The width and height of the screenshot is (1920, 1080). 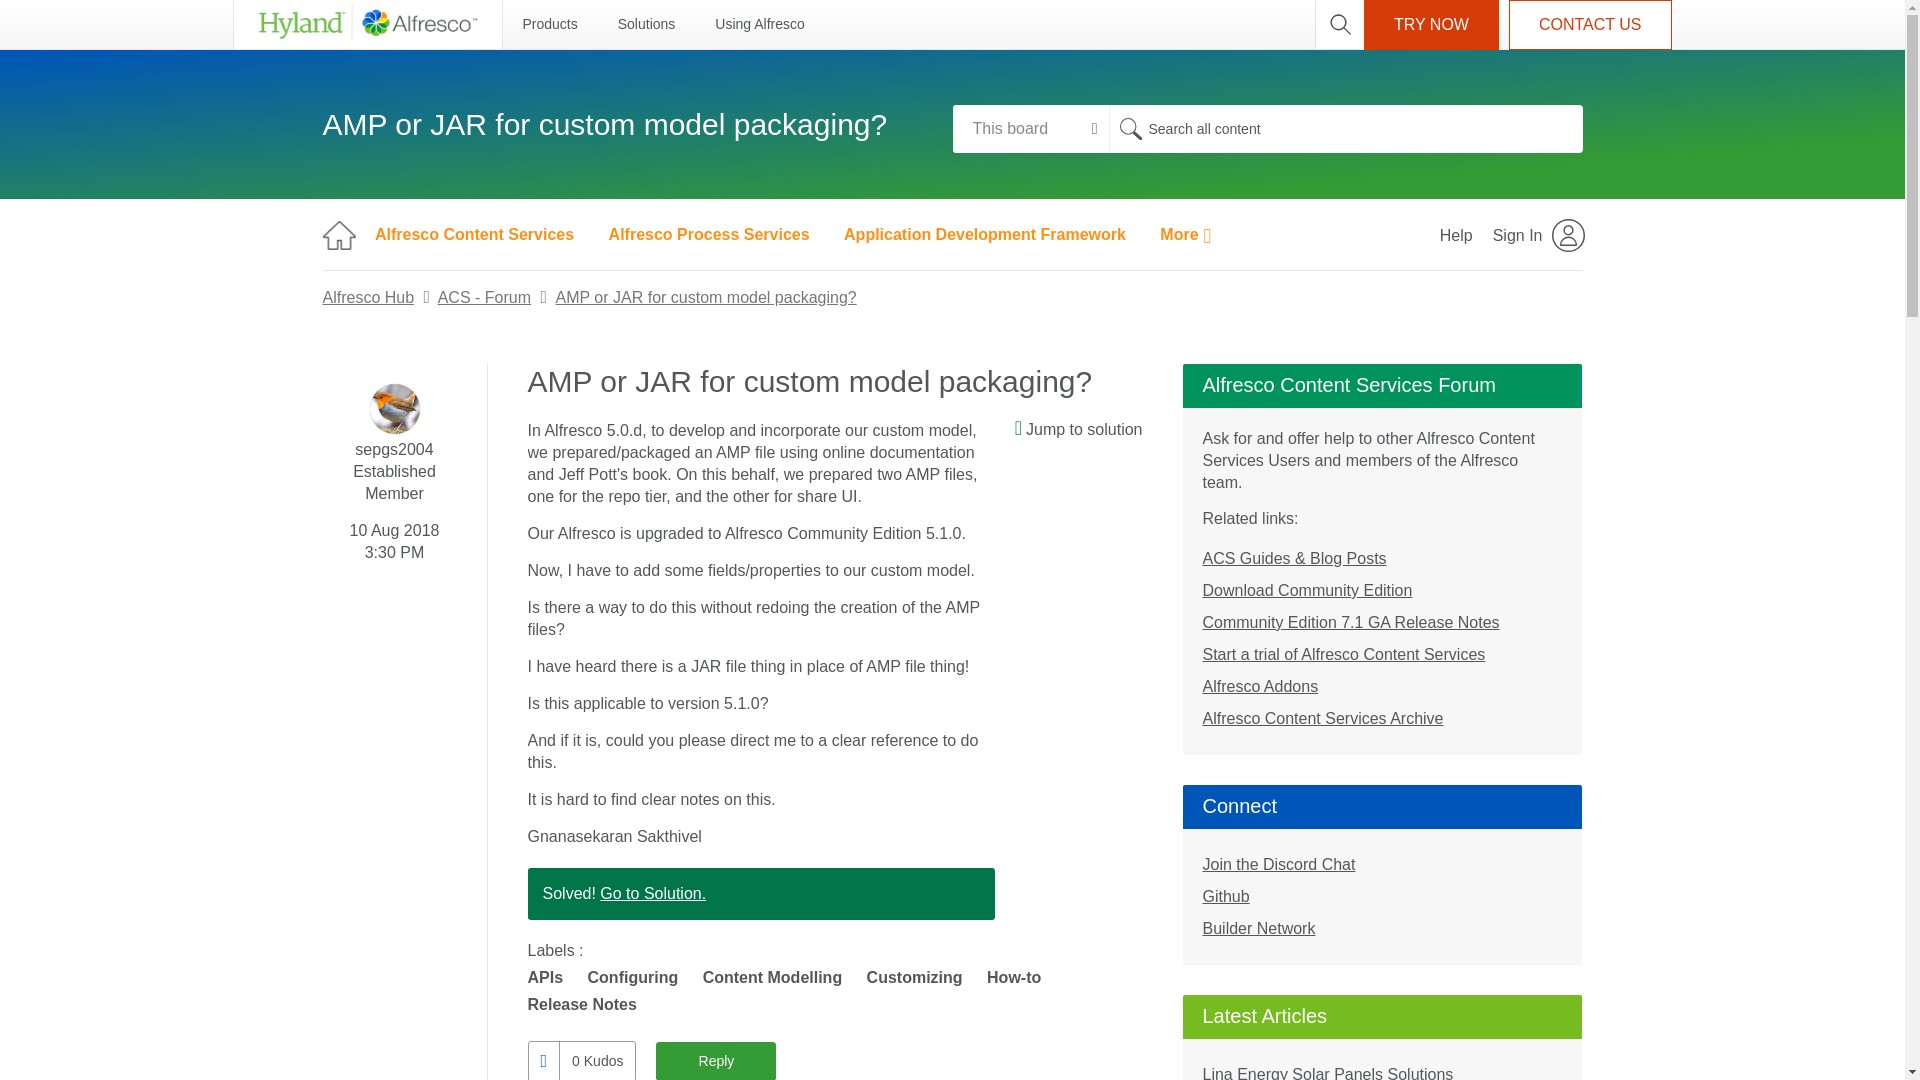 What do you see at coordinates (1185, 234) in the screenshot?
I see `More` at bounding box center [1185, 234].